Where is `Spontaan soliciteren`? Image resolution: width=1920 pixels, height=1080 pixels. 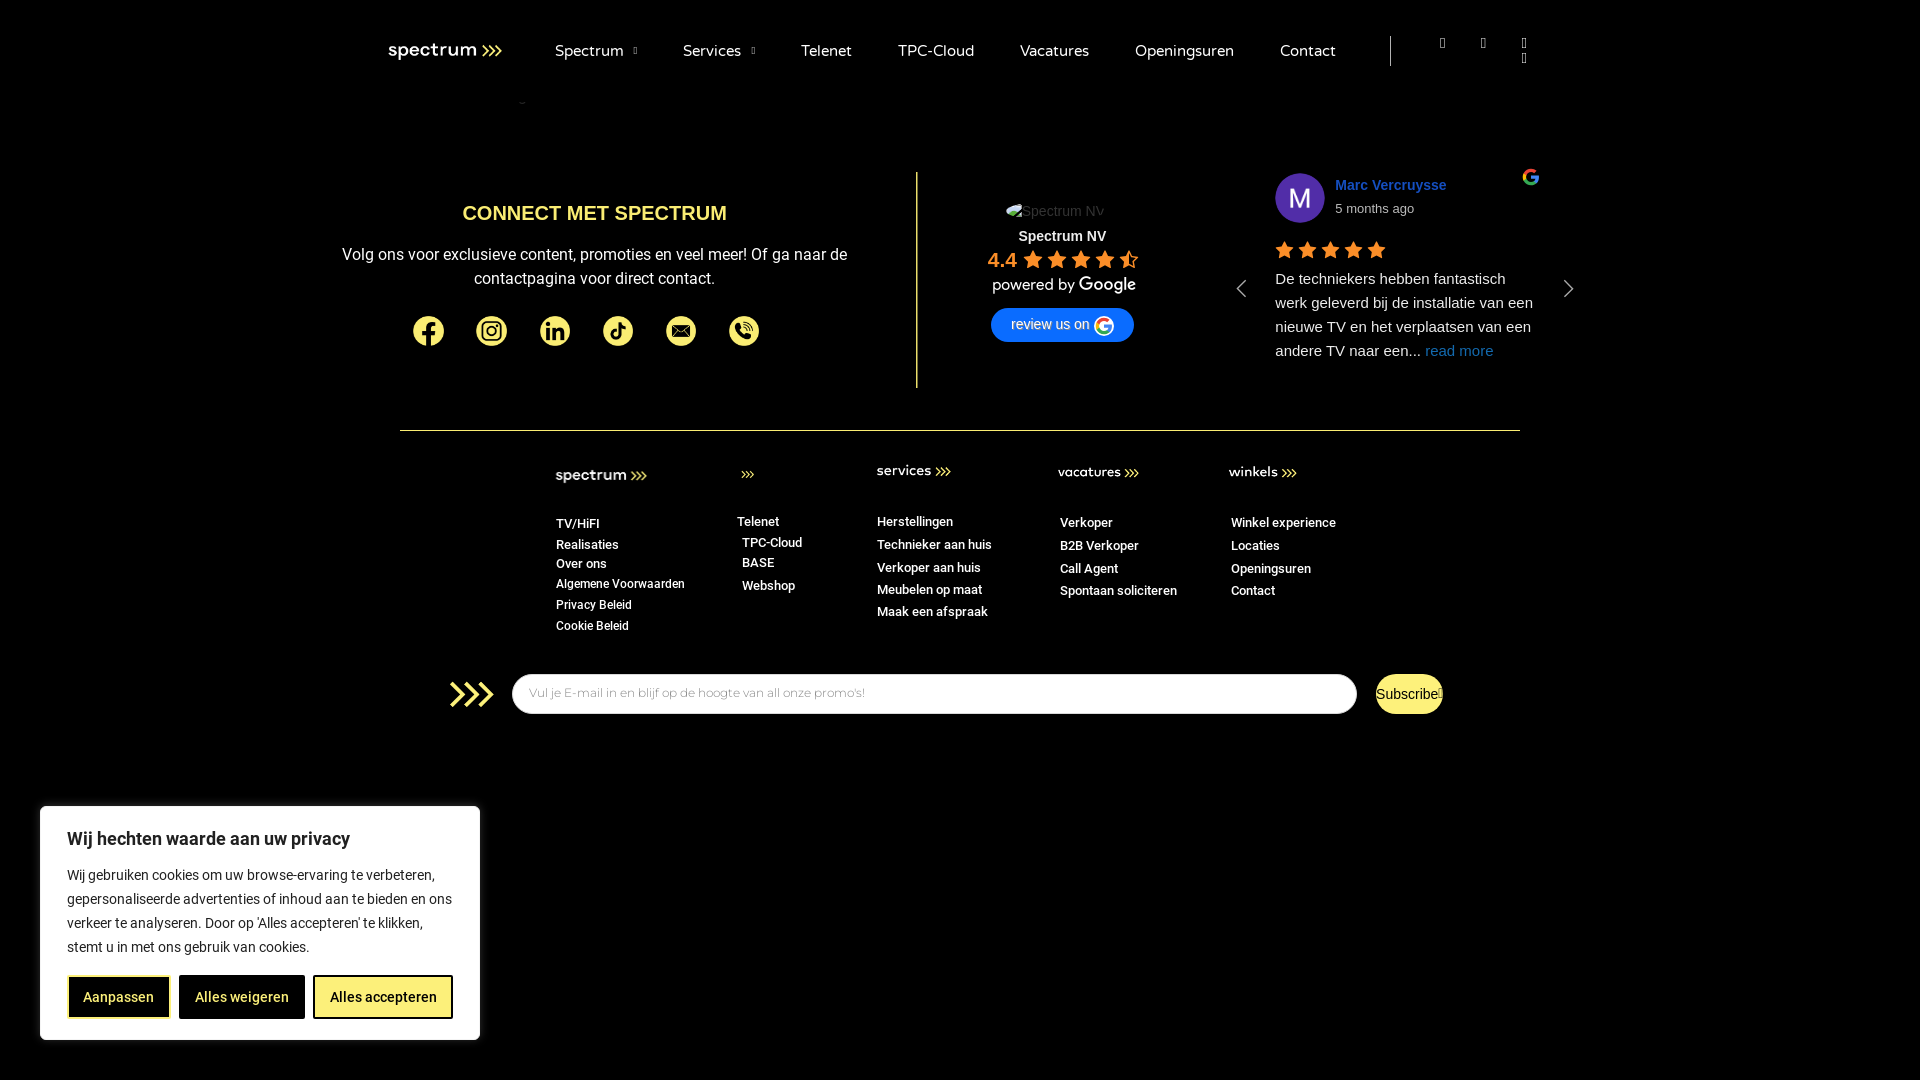 Spontaan soliciteren is located at coordinates (1118, 590).